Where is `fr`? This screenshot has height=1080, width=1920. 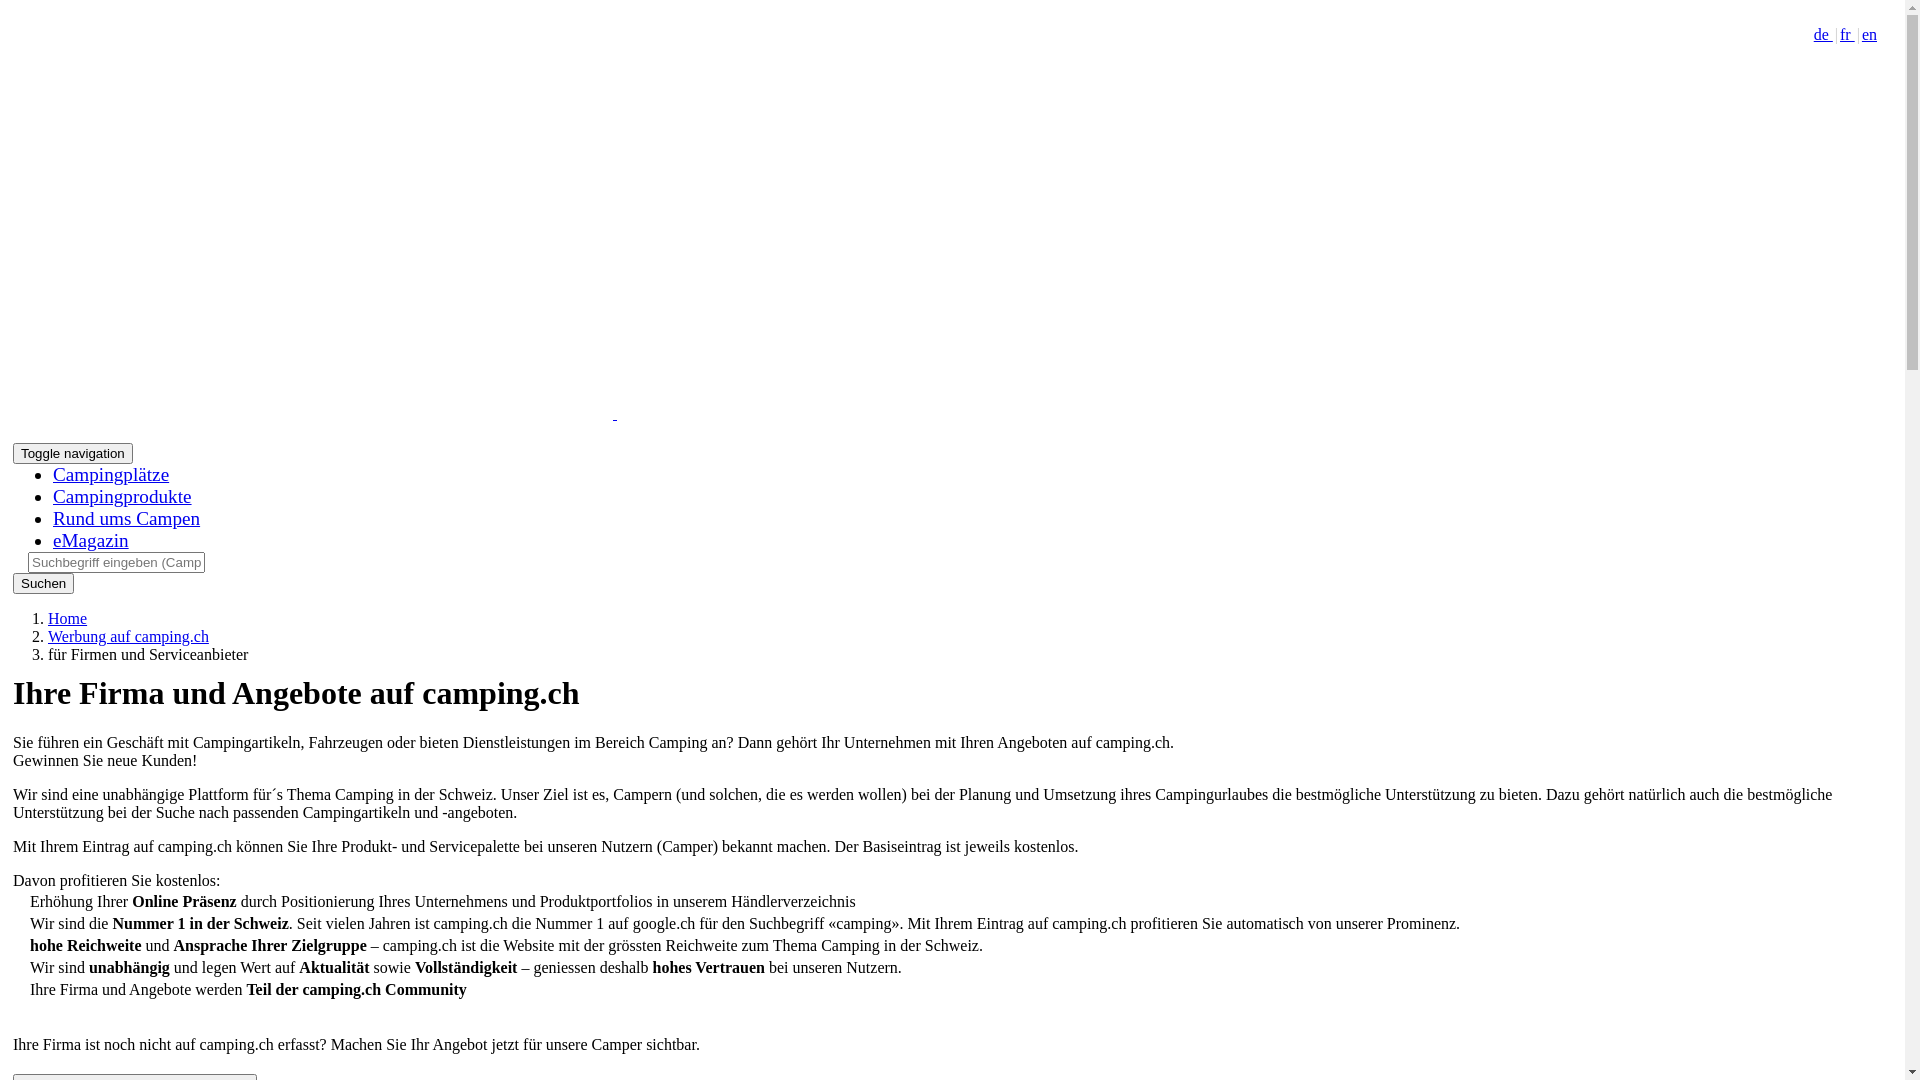 fr is located at coordinates (1848, 34).